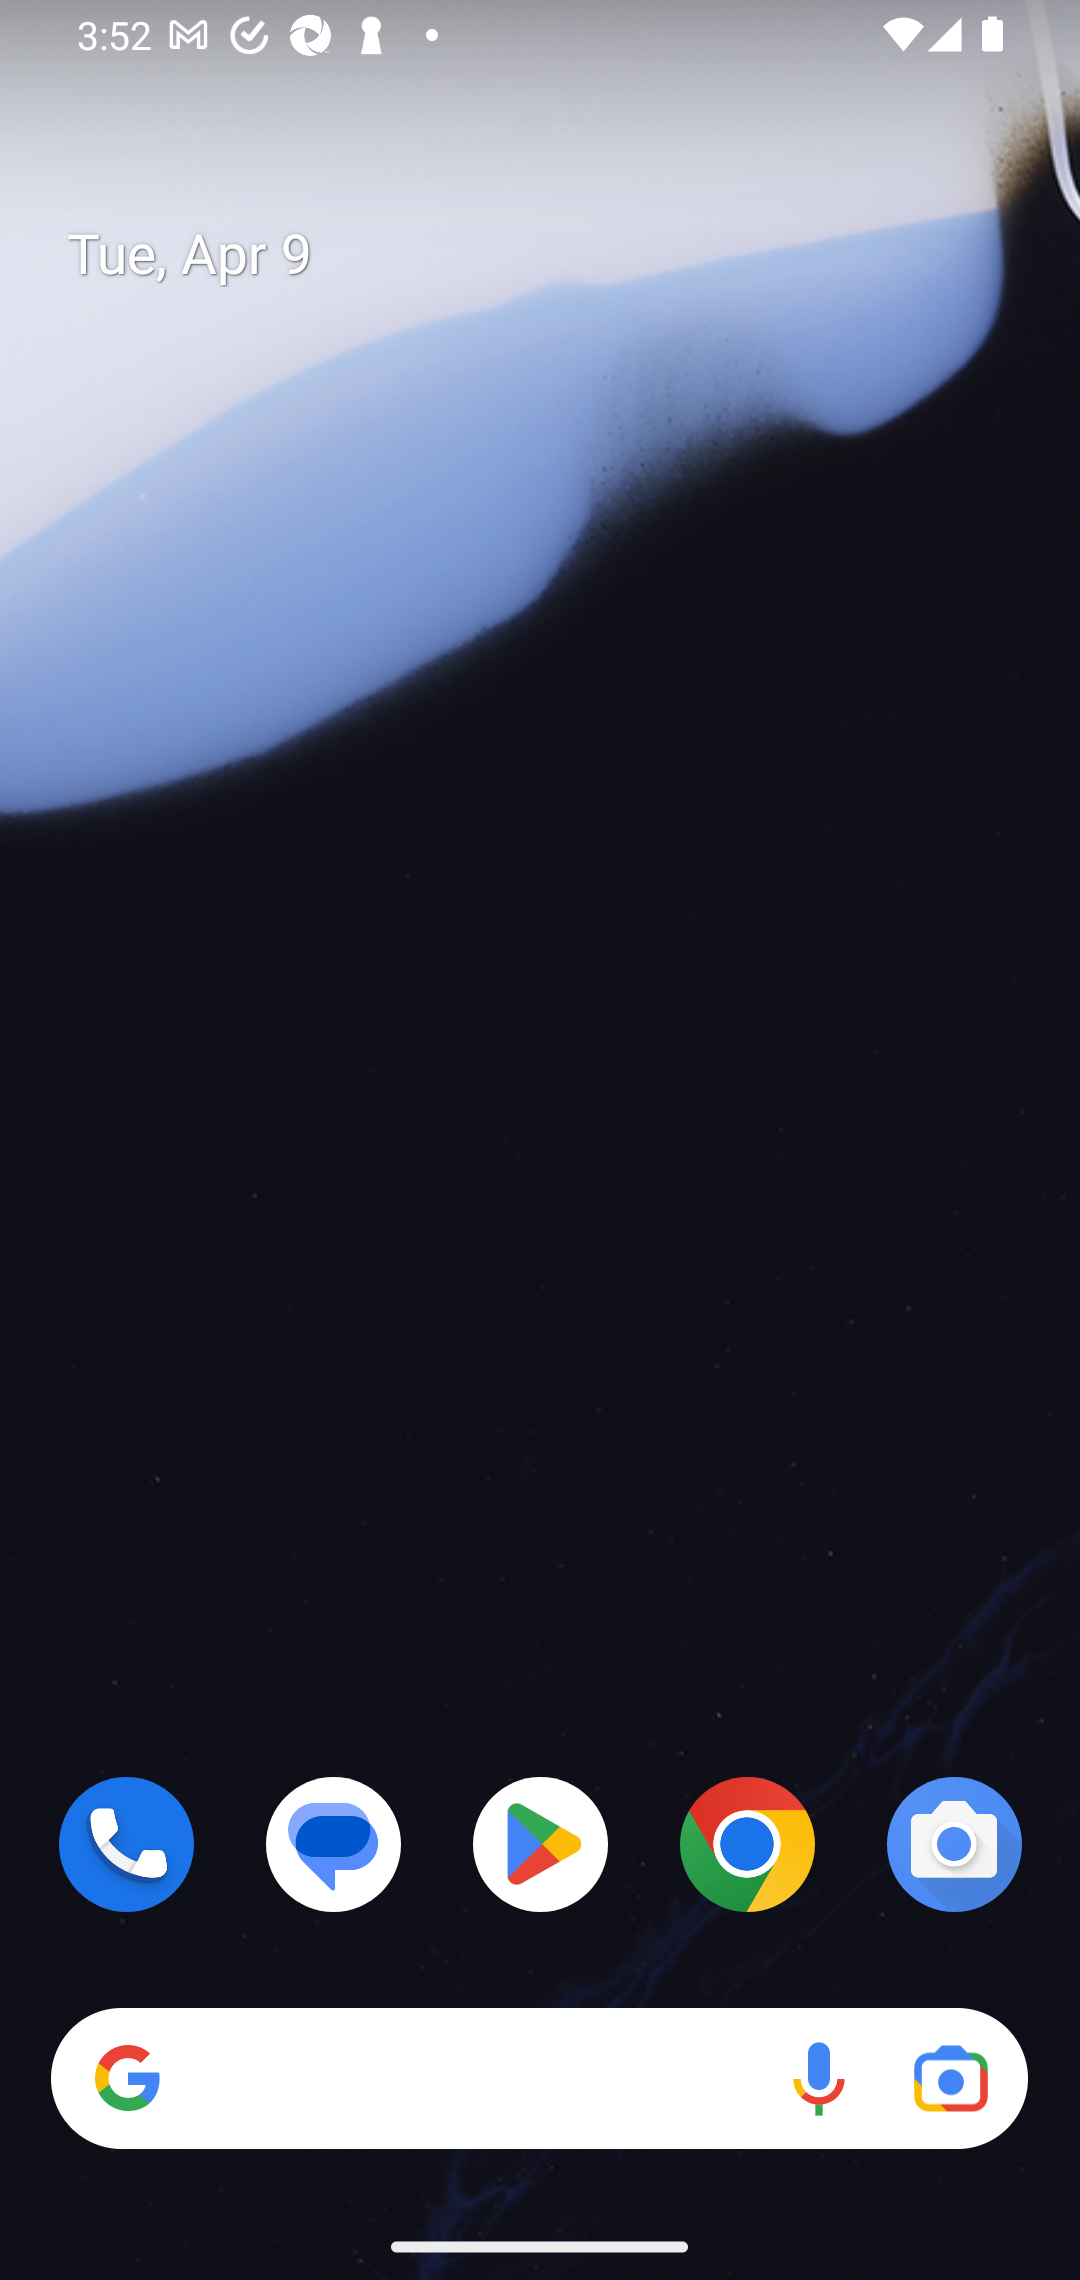 The width and height of the screenshot is (1080, 2280). I want to click on Chrome, so click(747, 1844).